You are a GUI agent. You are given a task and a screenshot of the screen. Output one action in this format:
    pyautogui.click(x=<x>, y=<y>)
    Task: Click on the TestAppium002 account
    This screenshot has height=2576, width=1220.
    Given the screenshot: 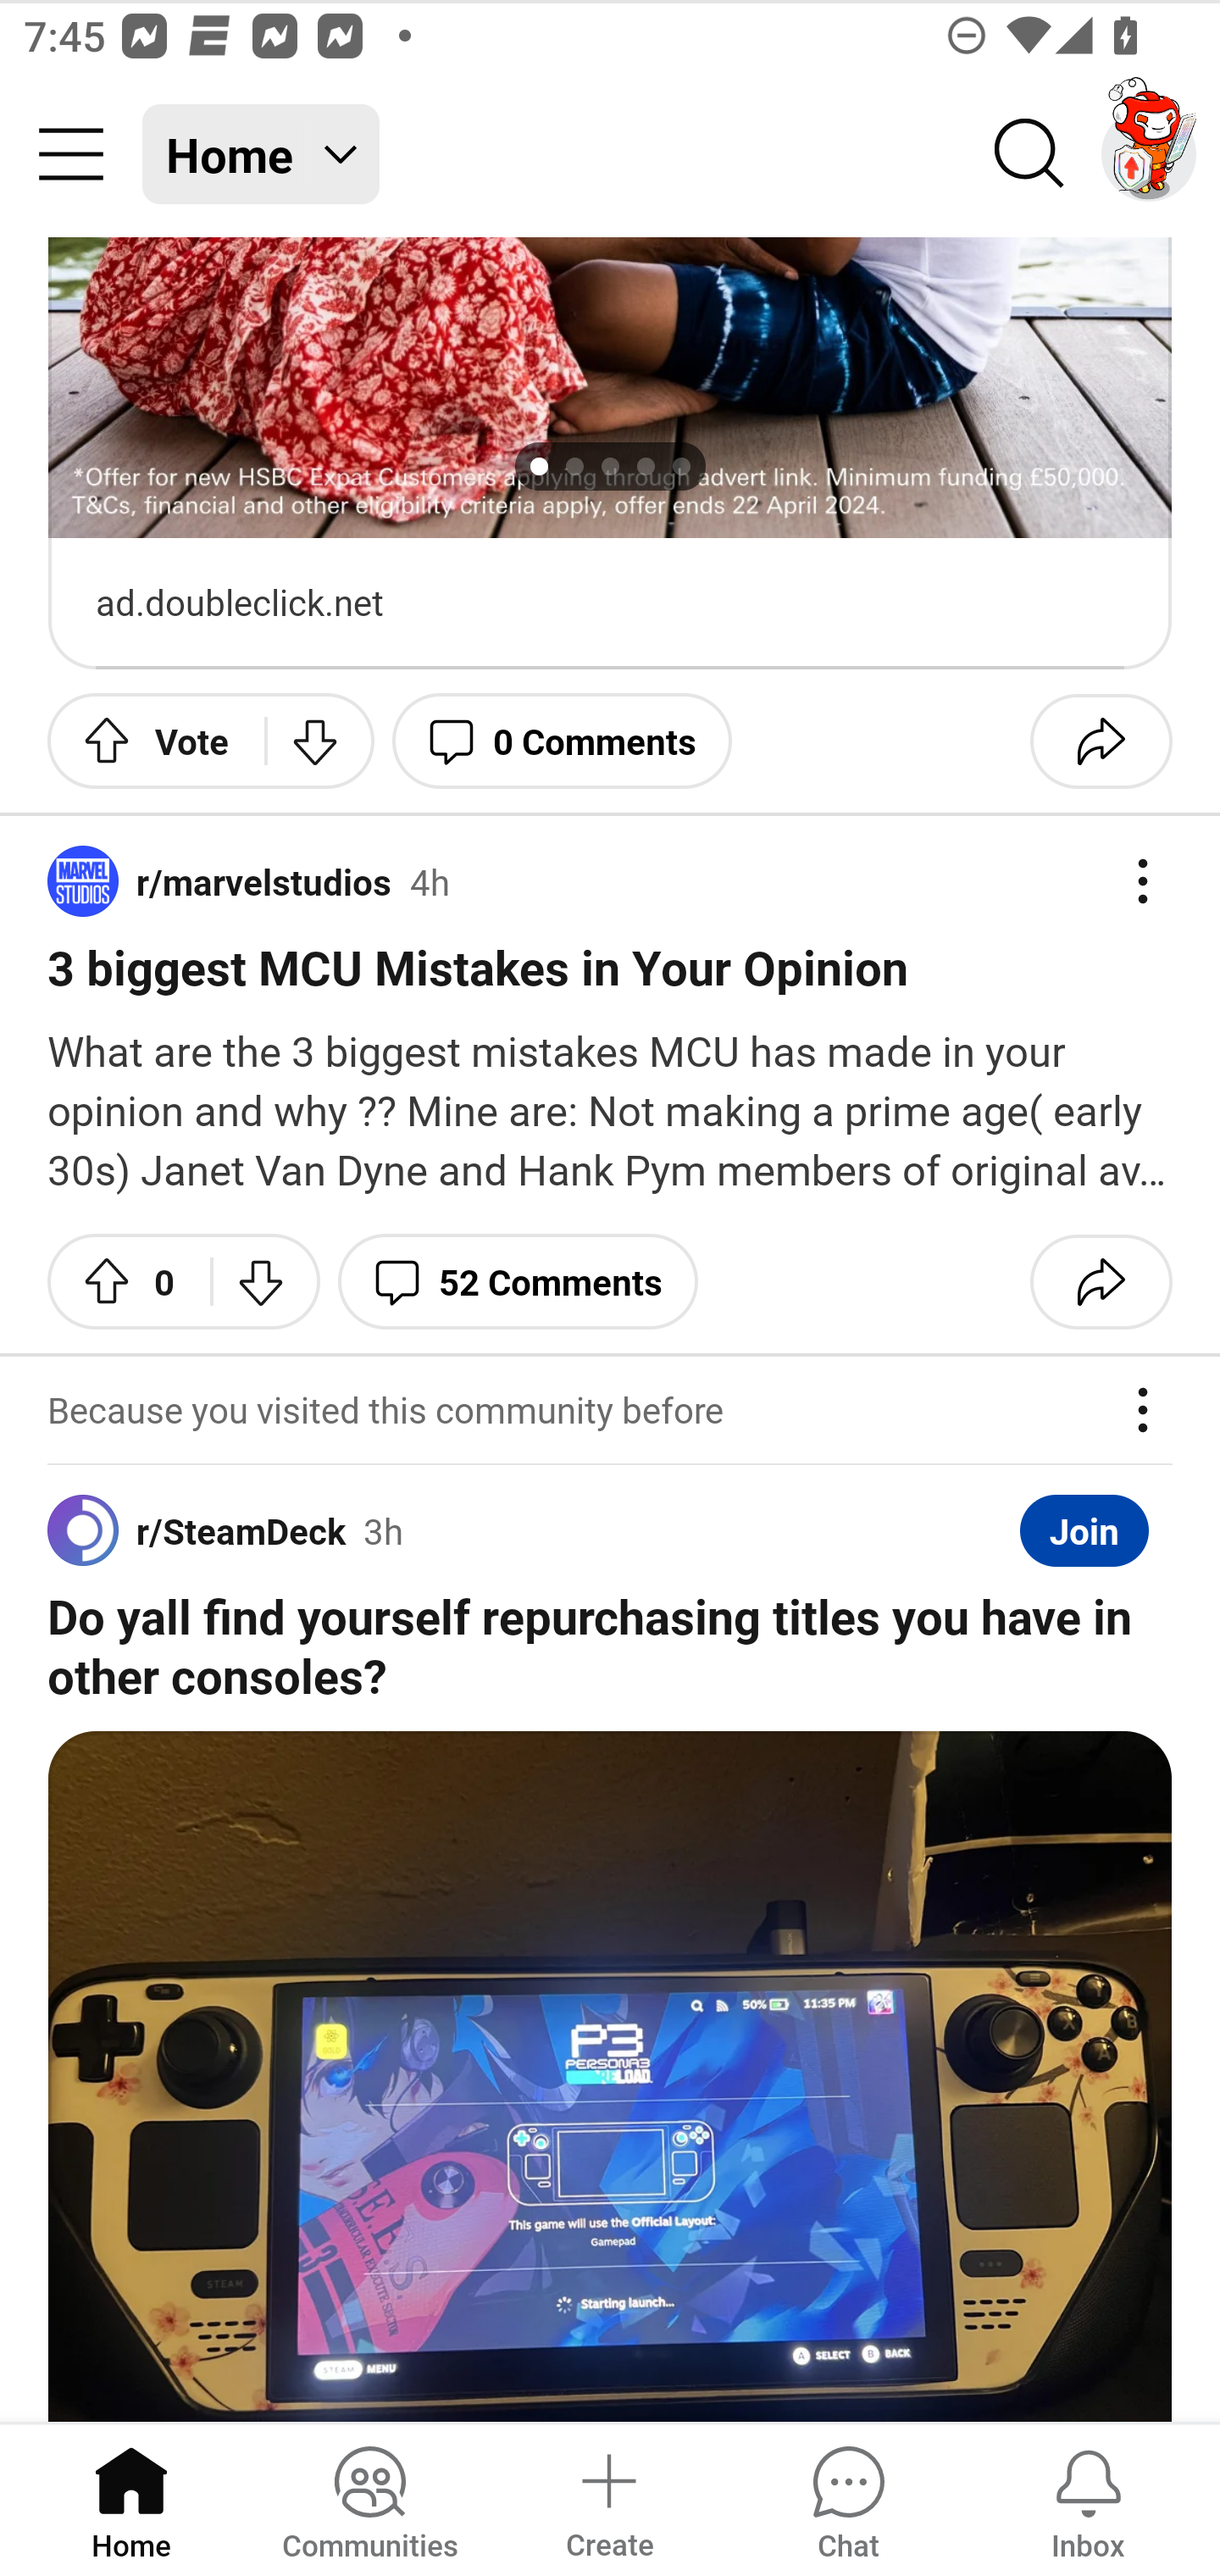 What is the action you would take?
    pyautogui.click(x=1149, y=154)
    